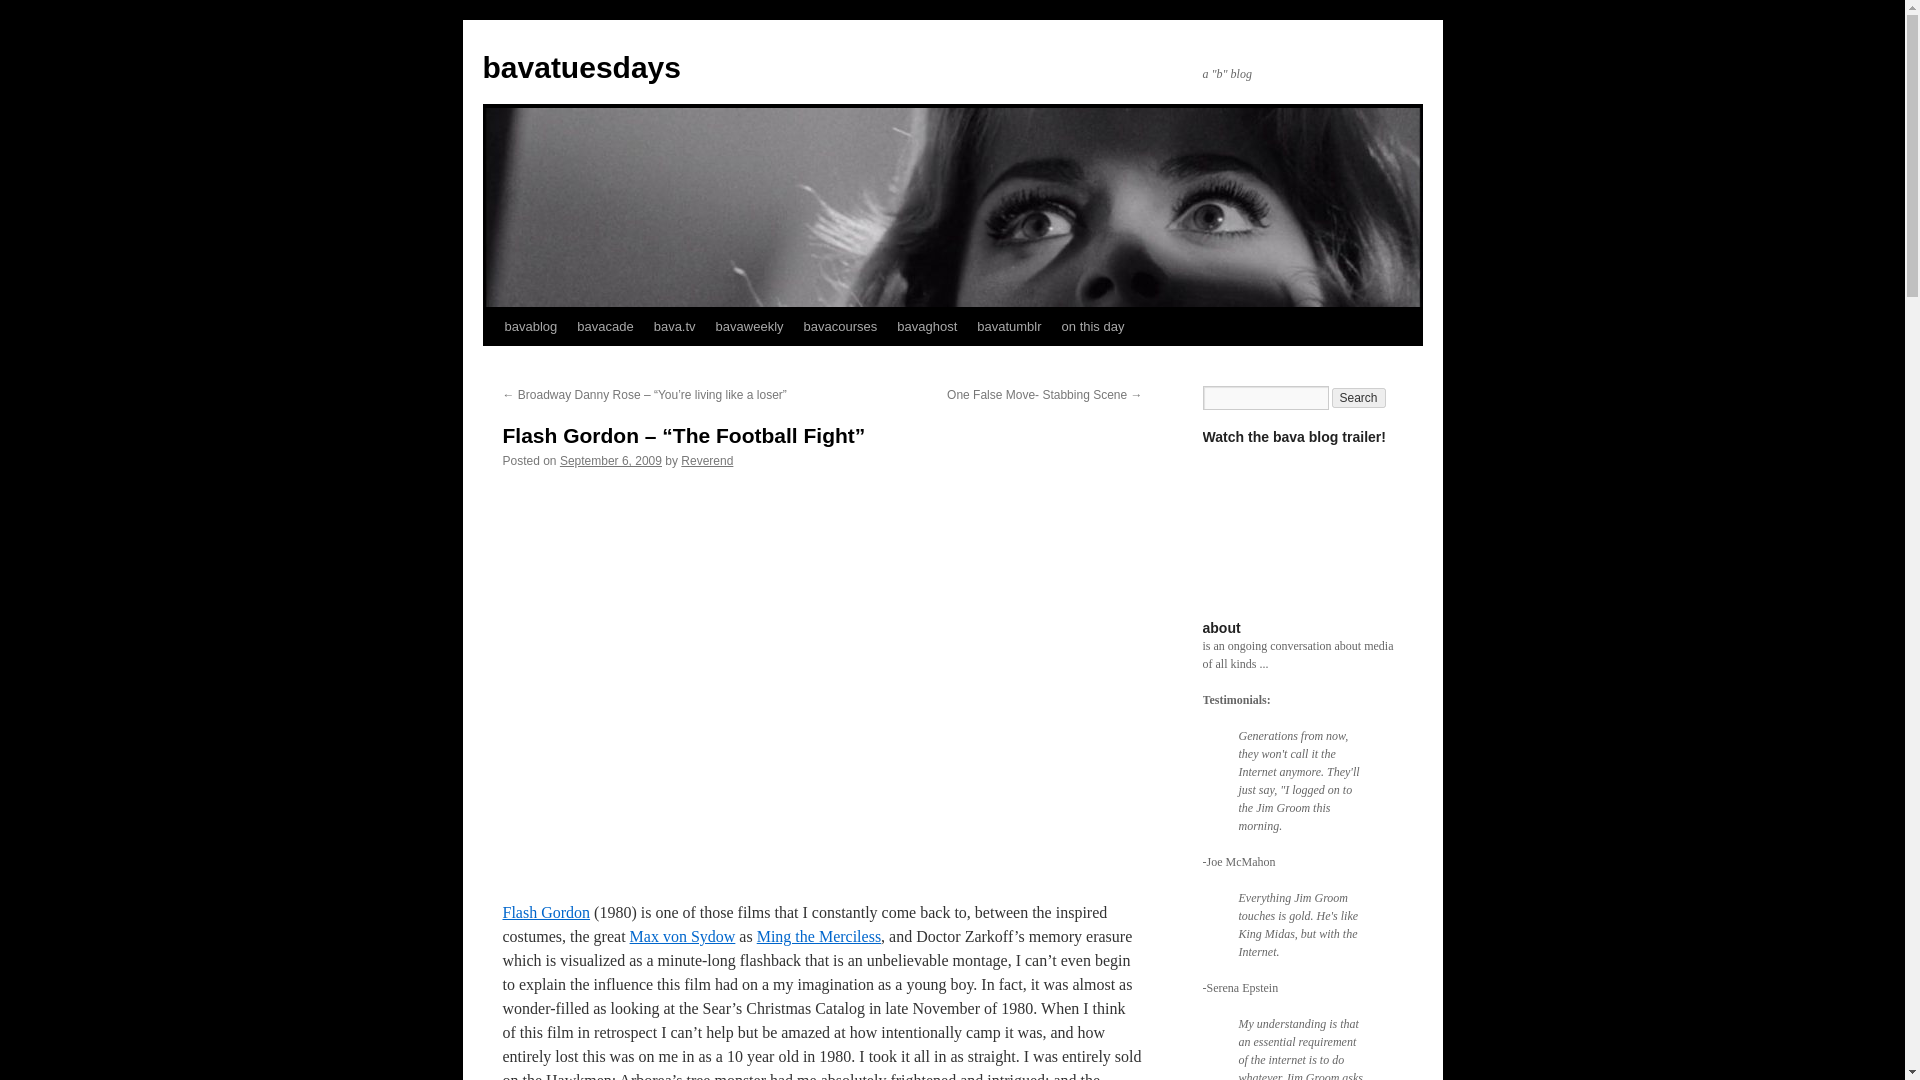 The width and height of the screenshot is (1920, 1080). Describe the element at coordinates (674, 326) in the screenshot. I see `bava.tv` at that location.